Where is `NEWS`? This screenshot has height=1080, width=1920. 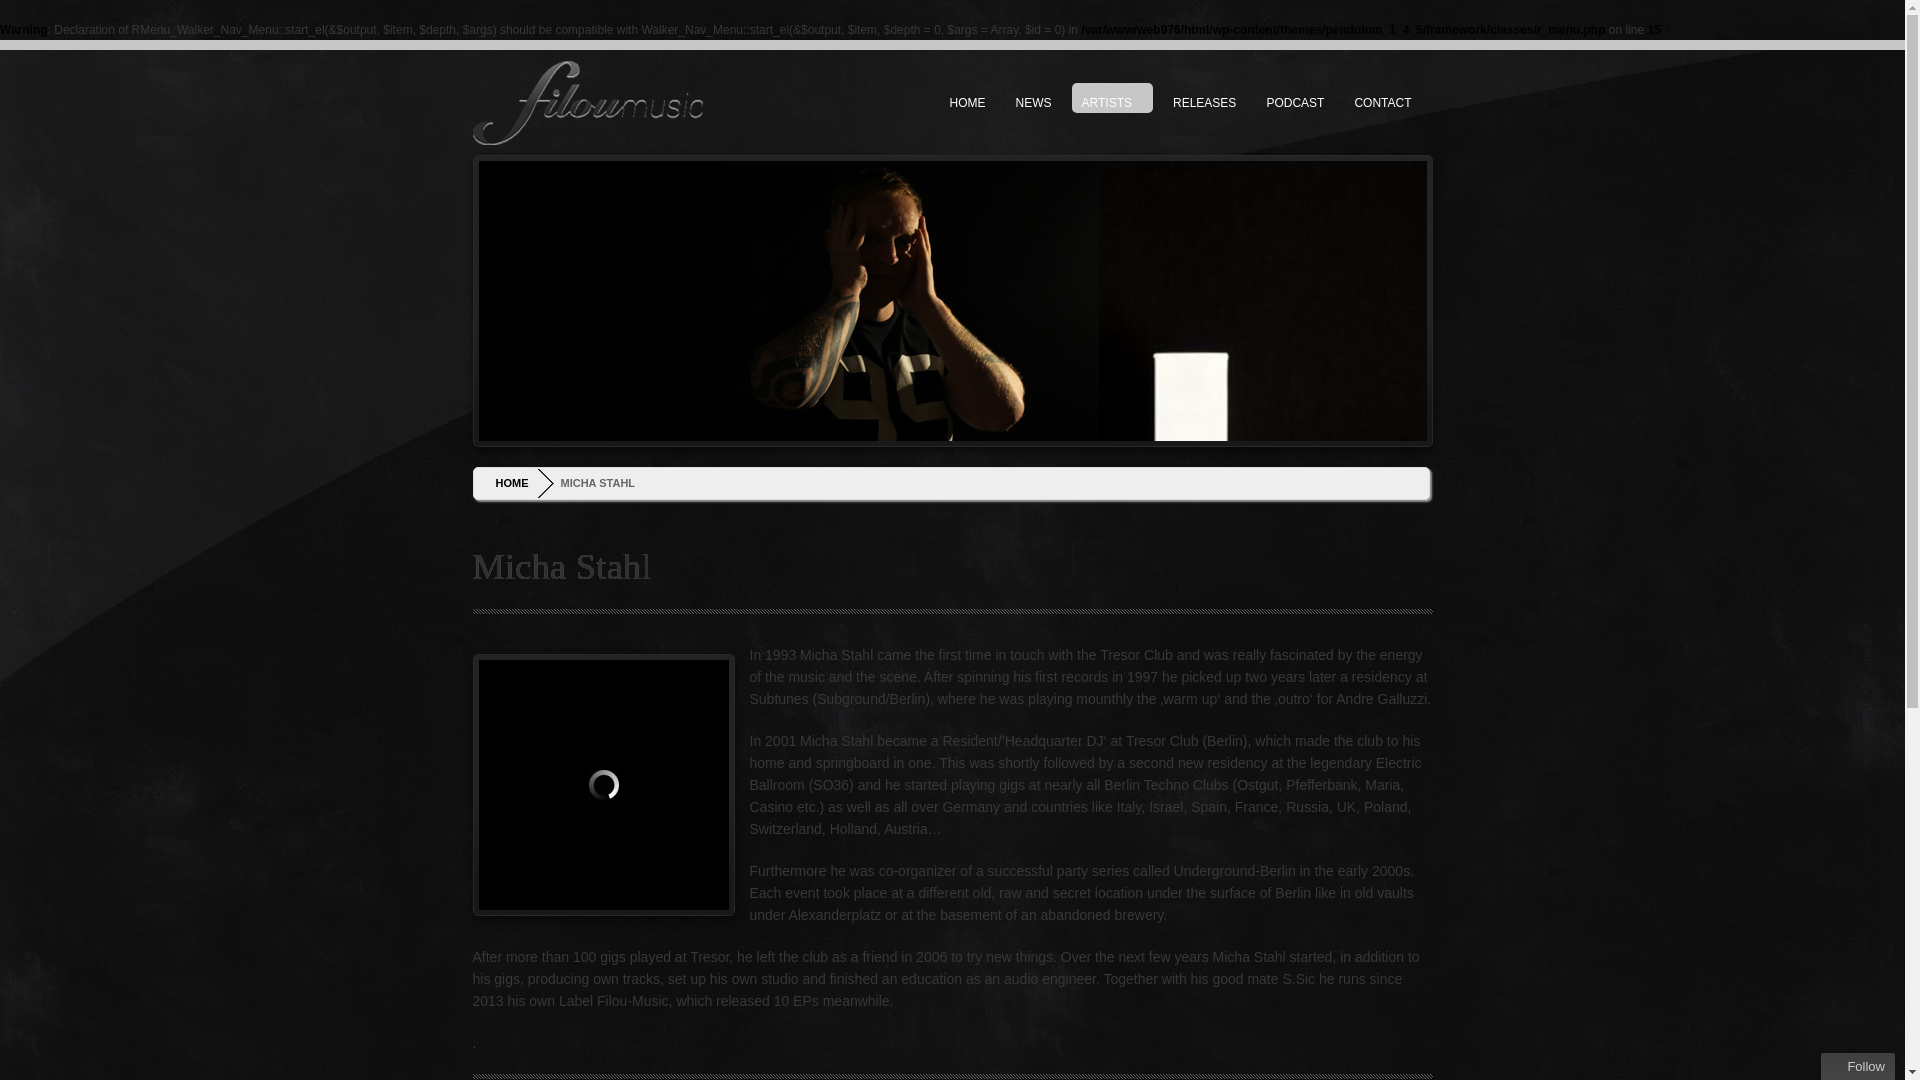
NEWS is located at coordinates (1034, 97).